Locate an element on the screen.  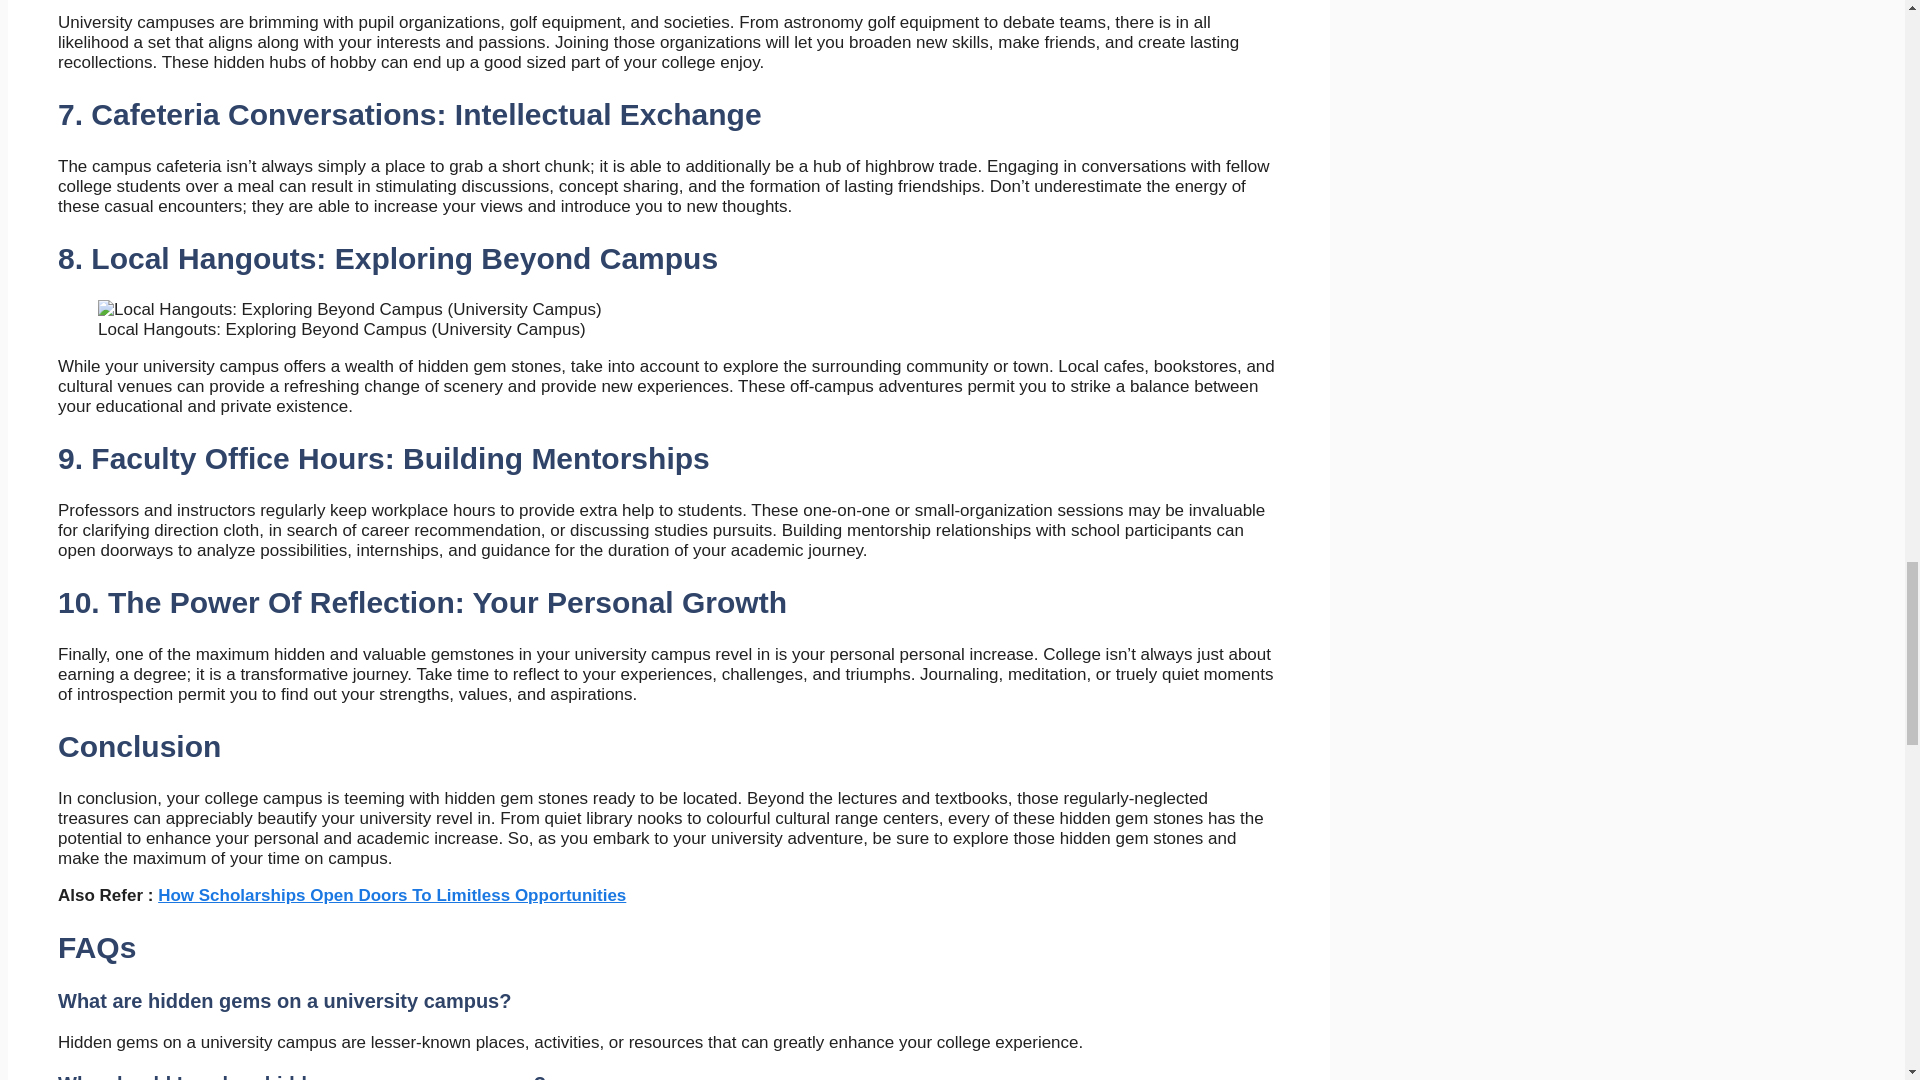
How Scholarships Open Doors To Limitless Opportunities is located at coordinates (391, 895).